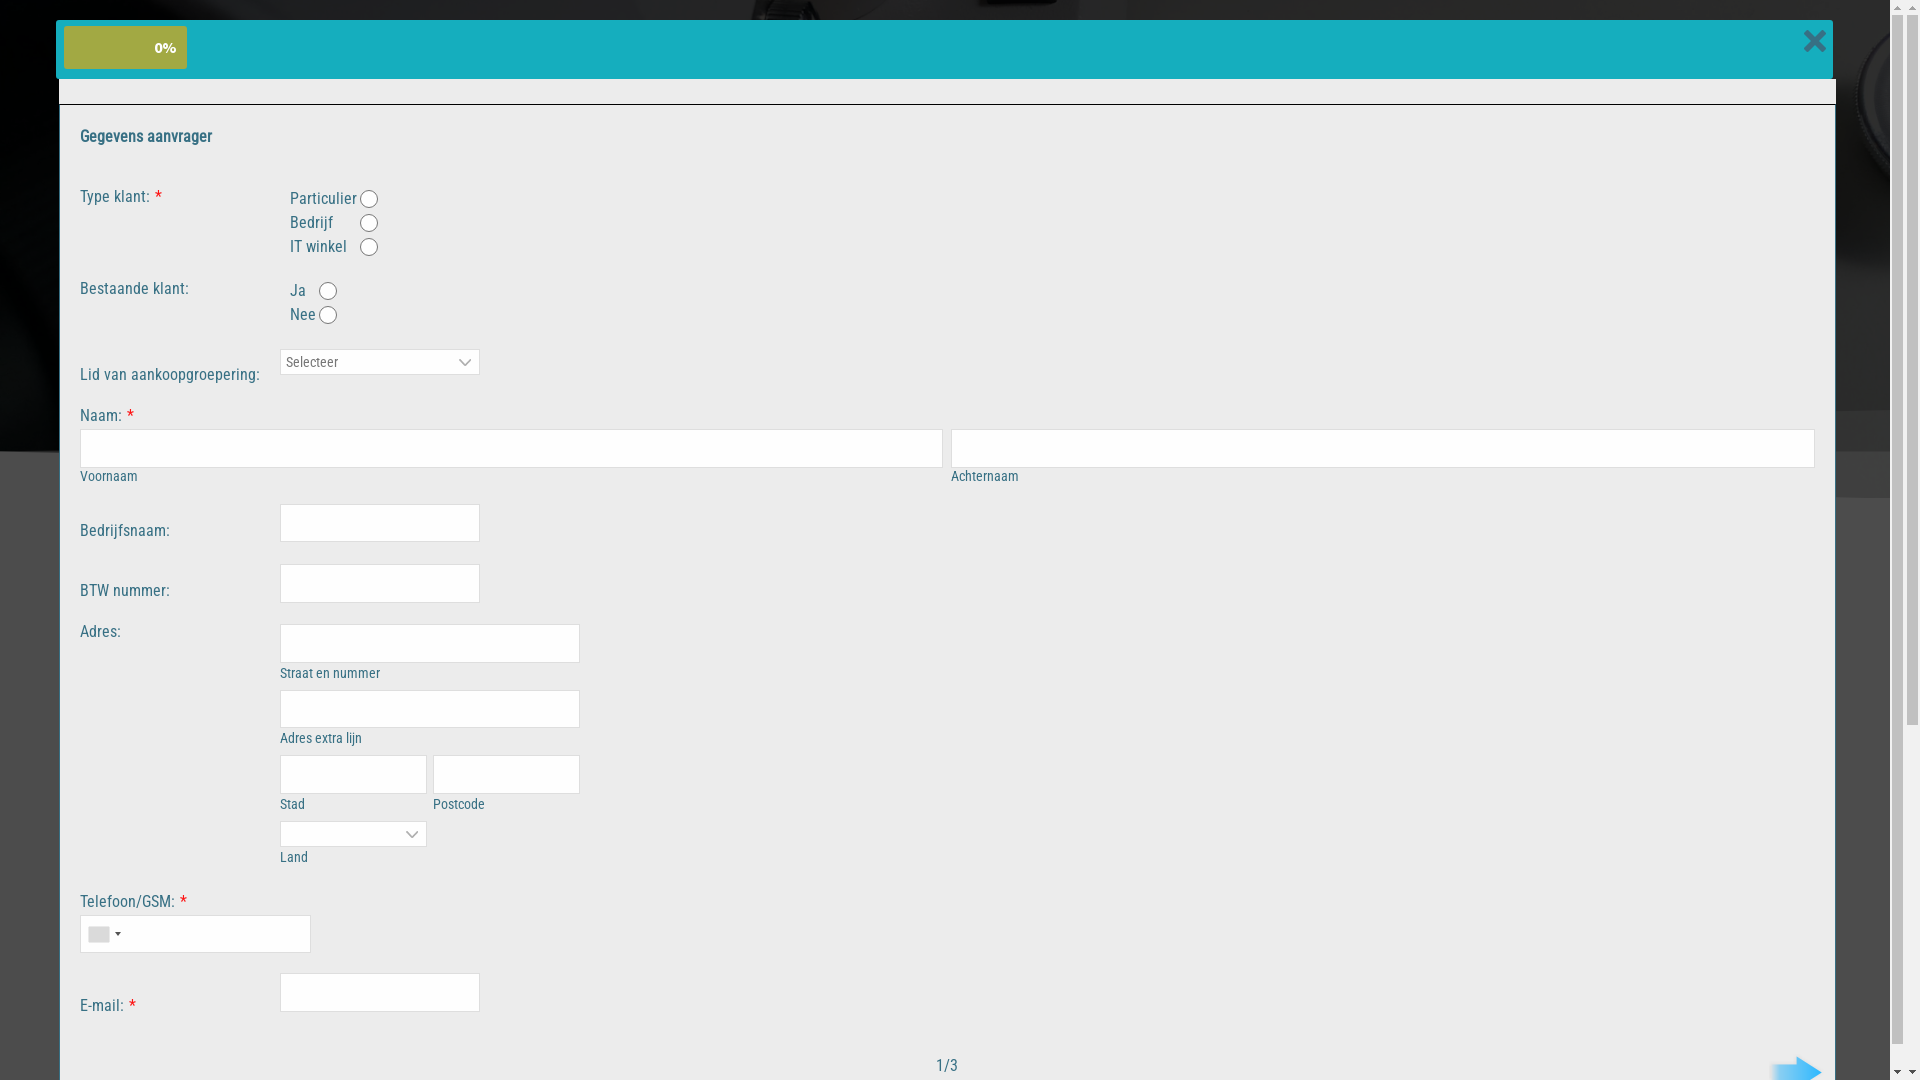 The width and height of the screenshot is (1920, 1080). What do you see at coordinates (1686, 134) in the screenshot?
I see `#1009 (PAS DE TITRE)` at bounding box center [1686, 134].